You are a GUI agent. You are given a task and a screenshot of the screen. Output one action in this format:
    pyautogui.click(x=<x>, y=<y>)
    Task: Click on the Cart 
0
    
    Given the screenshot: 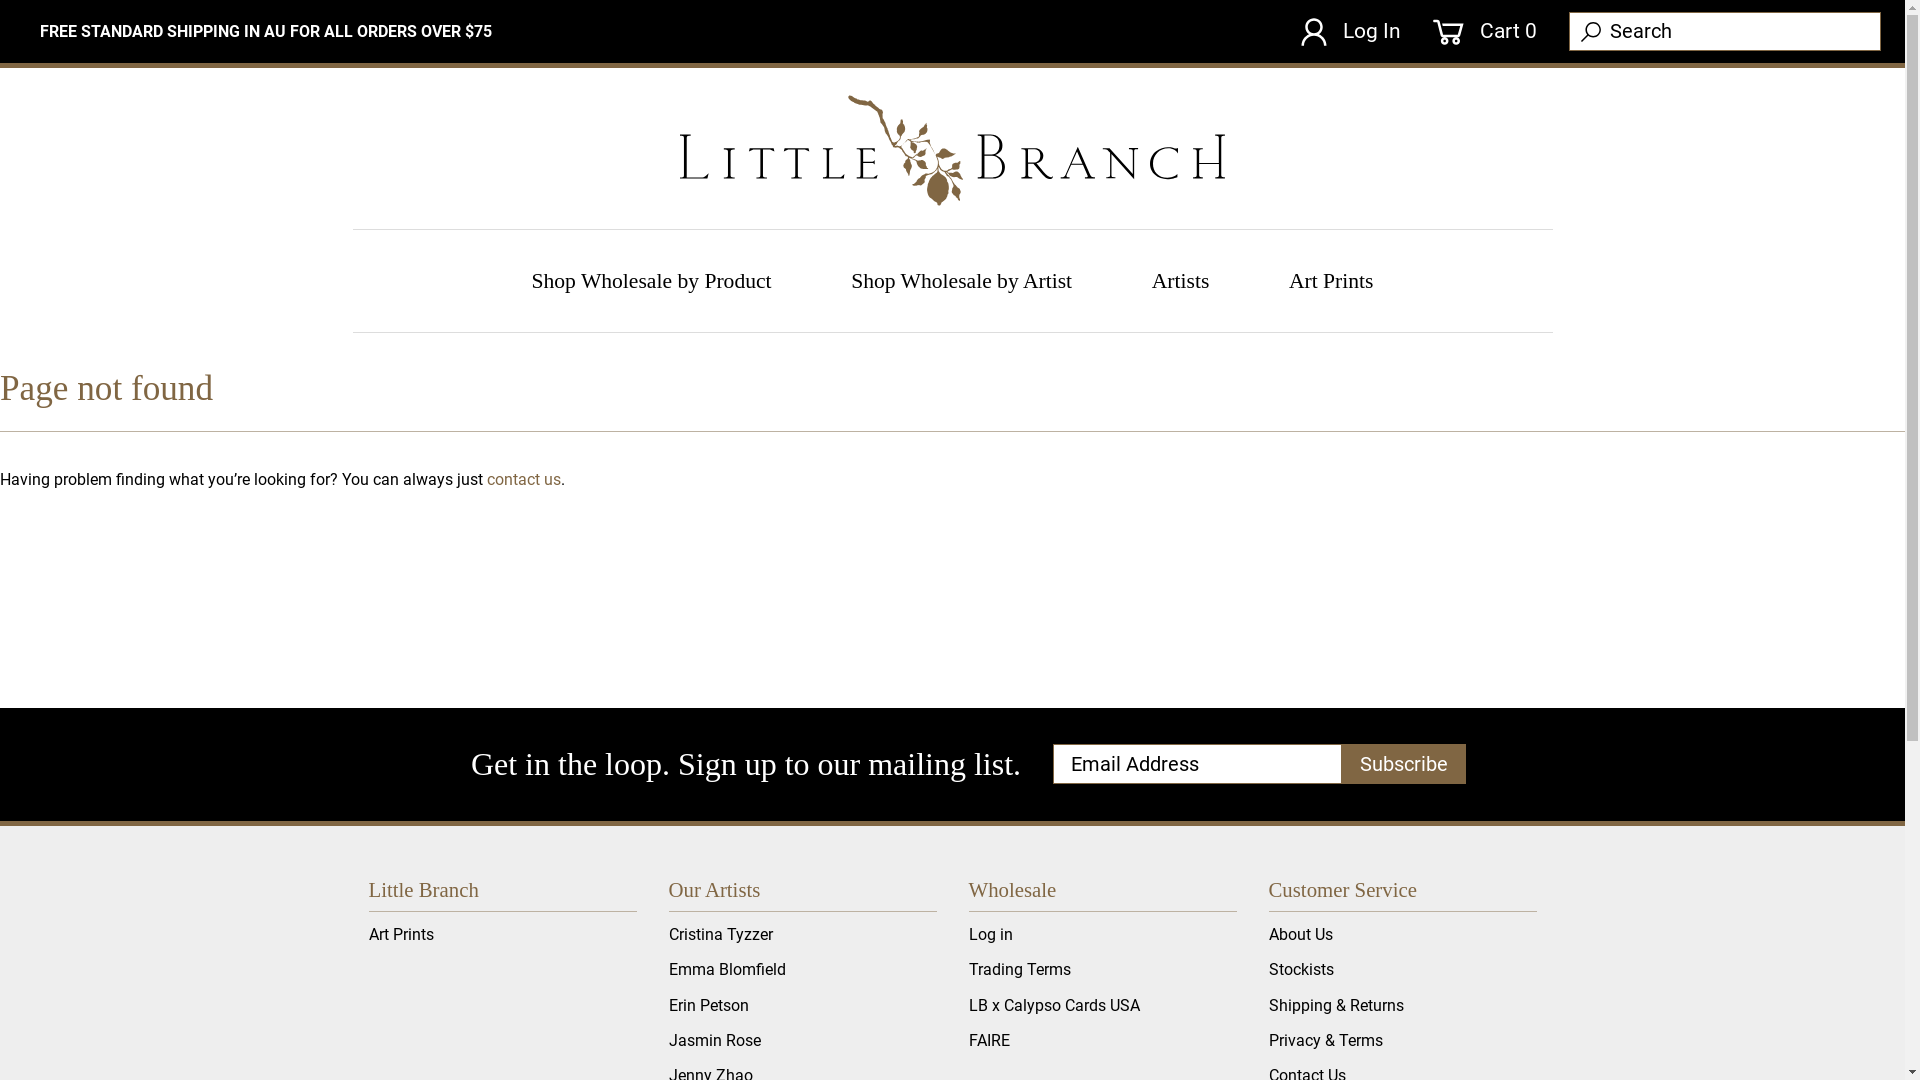 What is the action you would take?
    pyautogui.click(x=1485, y=32)
    